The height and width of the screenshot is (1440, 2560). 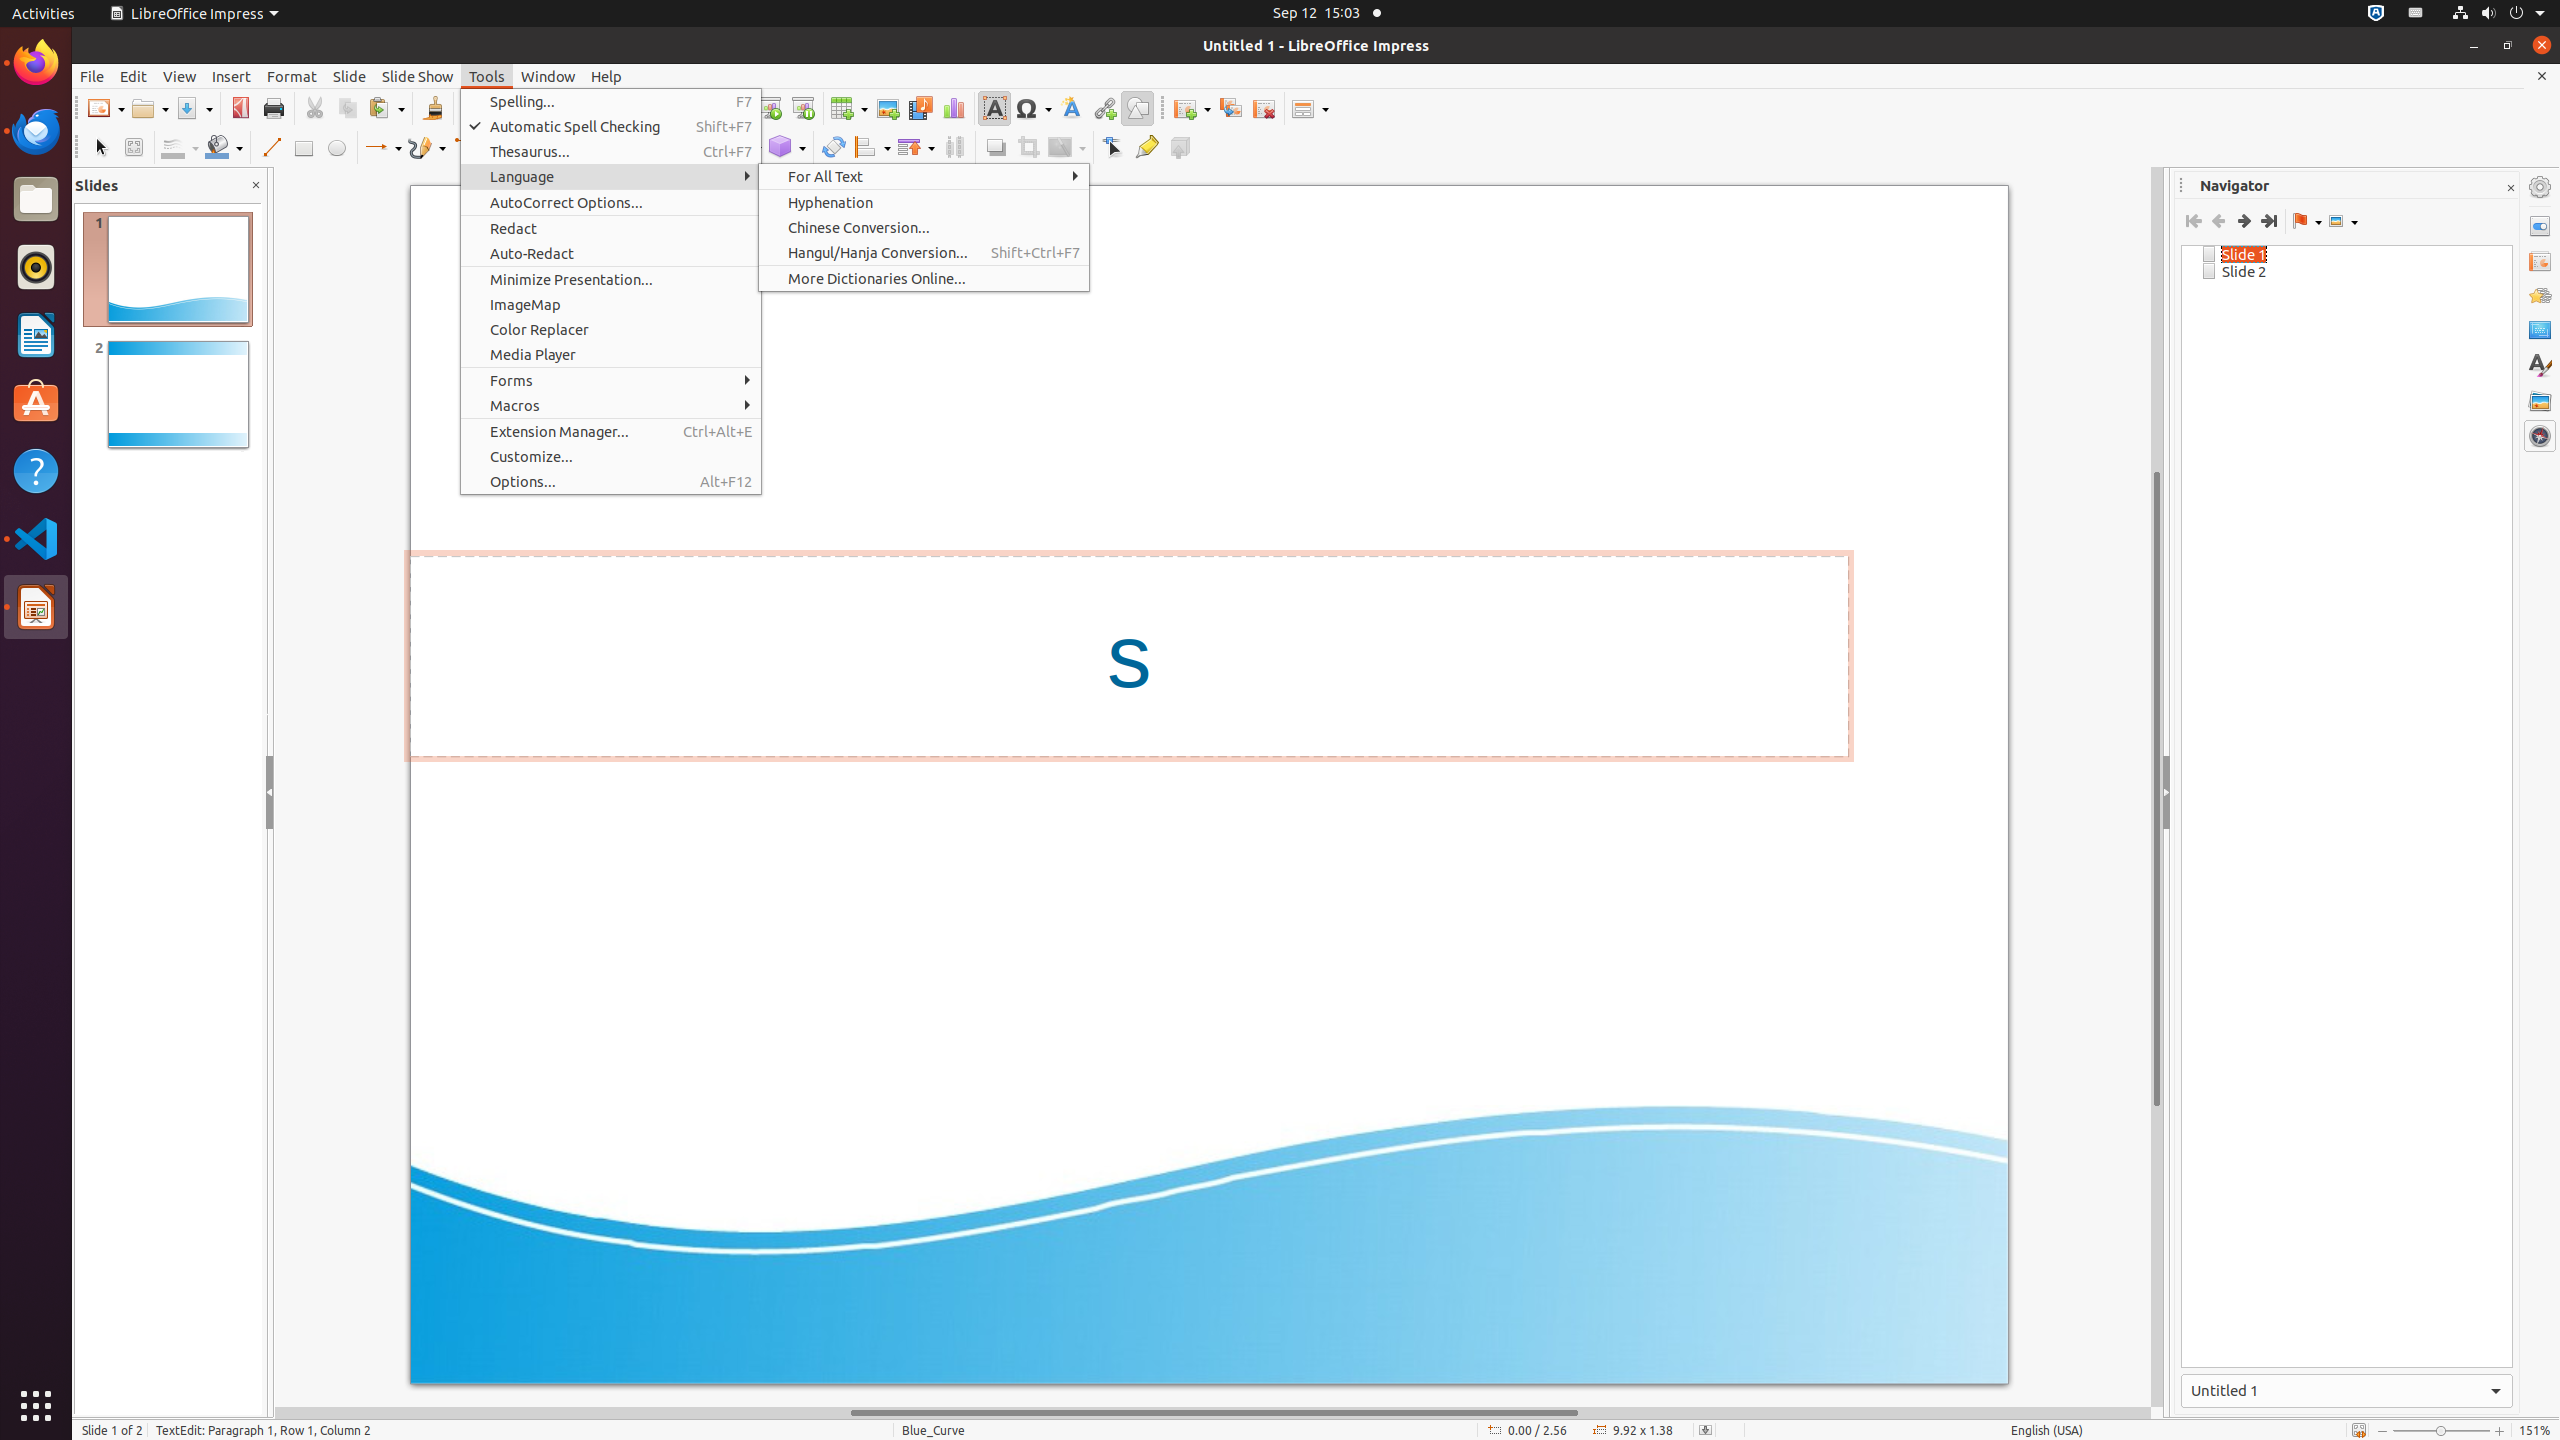 What do you see at coordinates (2218, 221) in the screenshot?
I see `Previous Slide` at bounding box center [2218, 221].